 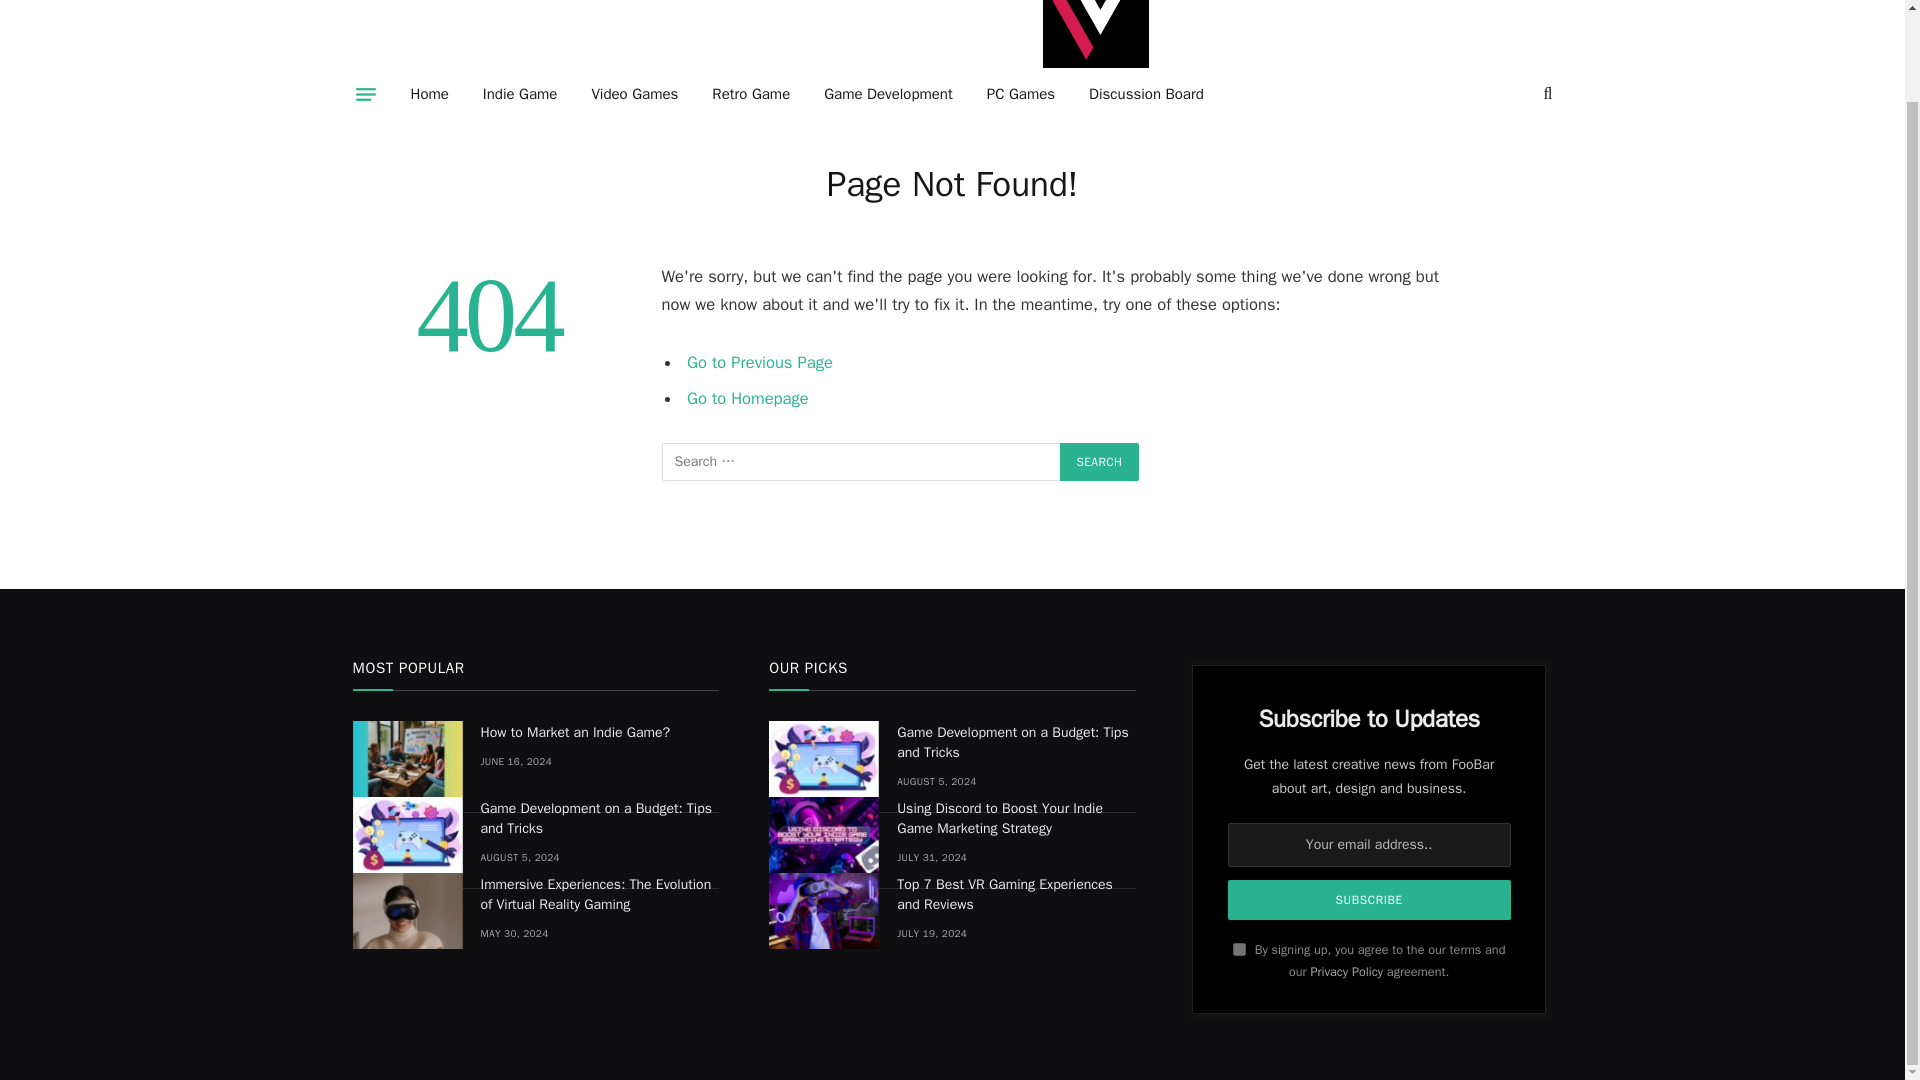 What do you see at coordinates (750, 94) in the screenshot?
I see `Retro Game` at bounding box center [750, 94].